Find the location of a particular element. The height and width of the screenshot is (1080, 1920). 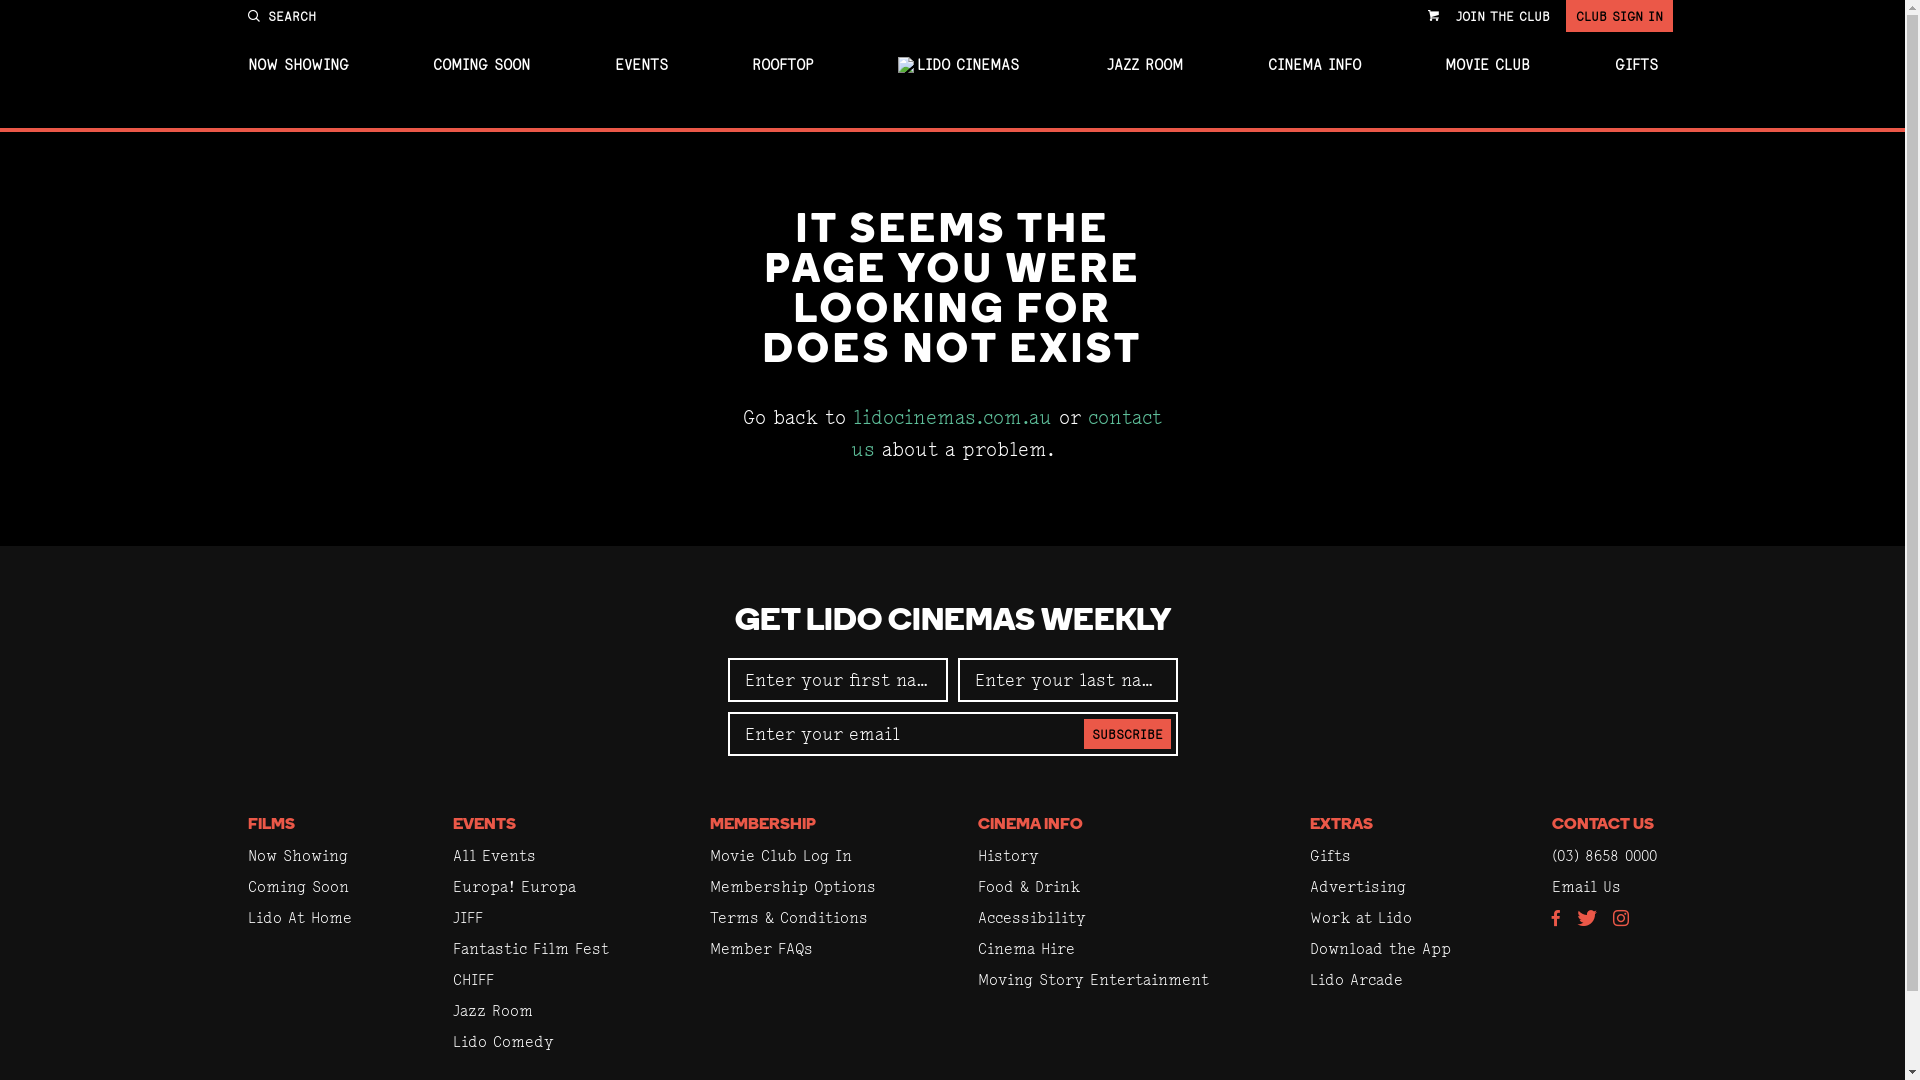

Lido Arcade is located at coordinates (1356, 980).